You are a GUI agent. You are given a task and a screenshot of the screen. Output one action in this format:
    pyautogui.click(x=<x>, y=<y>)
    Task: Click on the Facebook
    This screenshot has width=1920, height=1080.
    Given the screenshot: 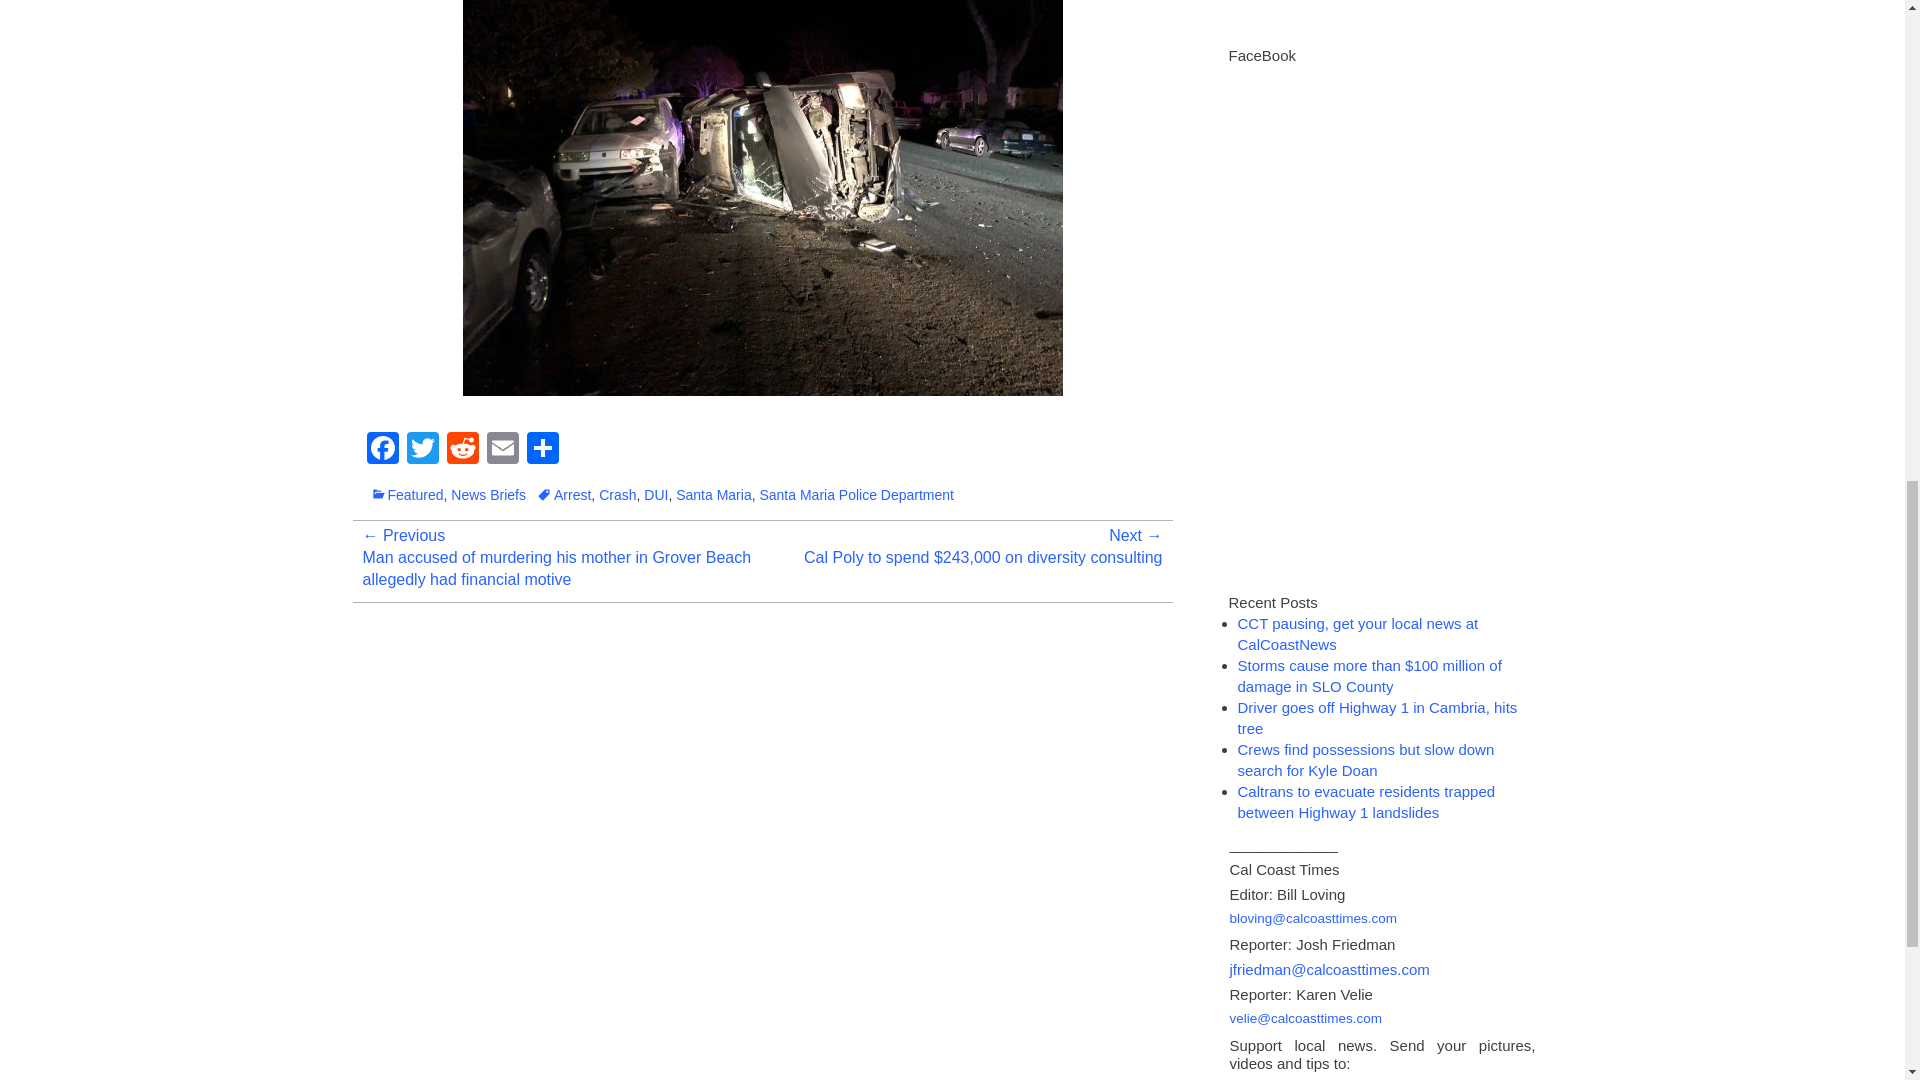 What is the action you would take?
    pyautogui.click(x=382, y=450)
    